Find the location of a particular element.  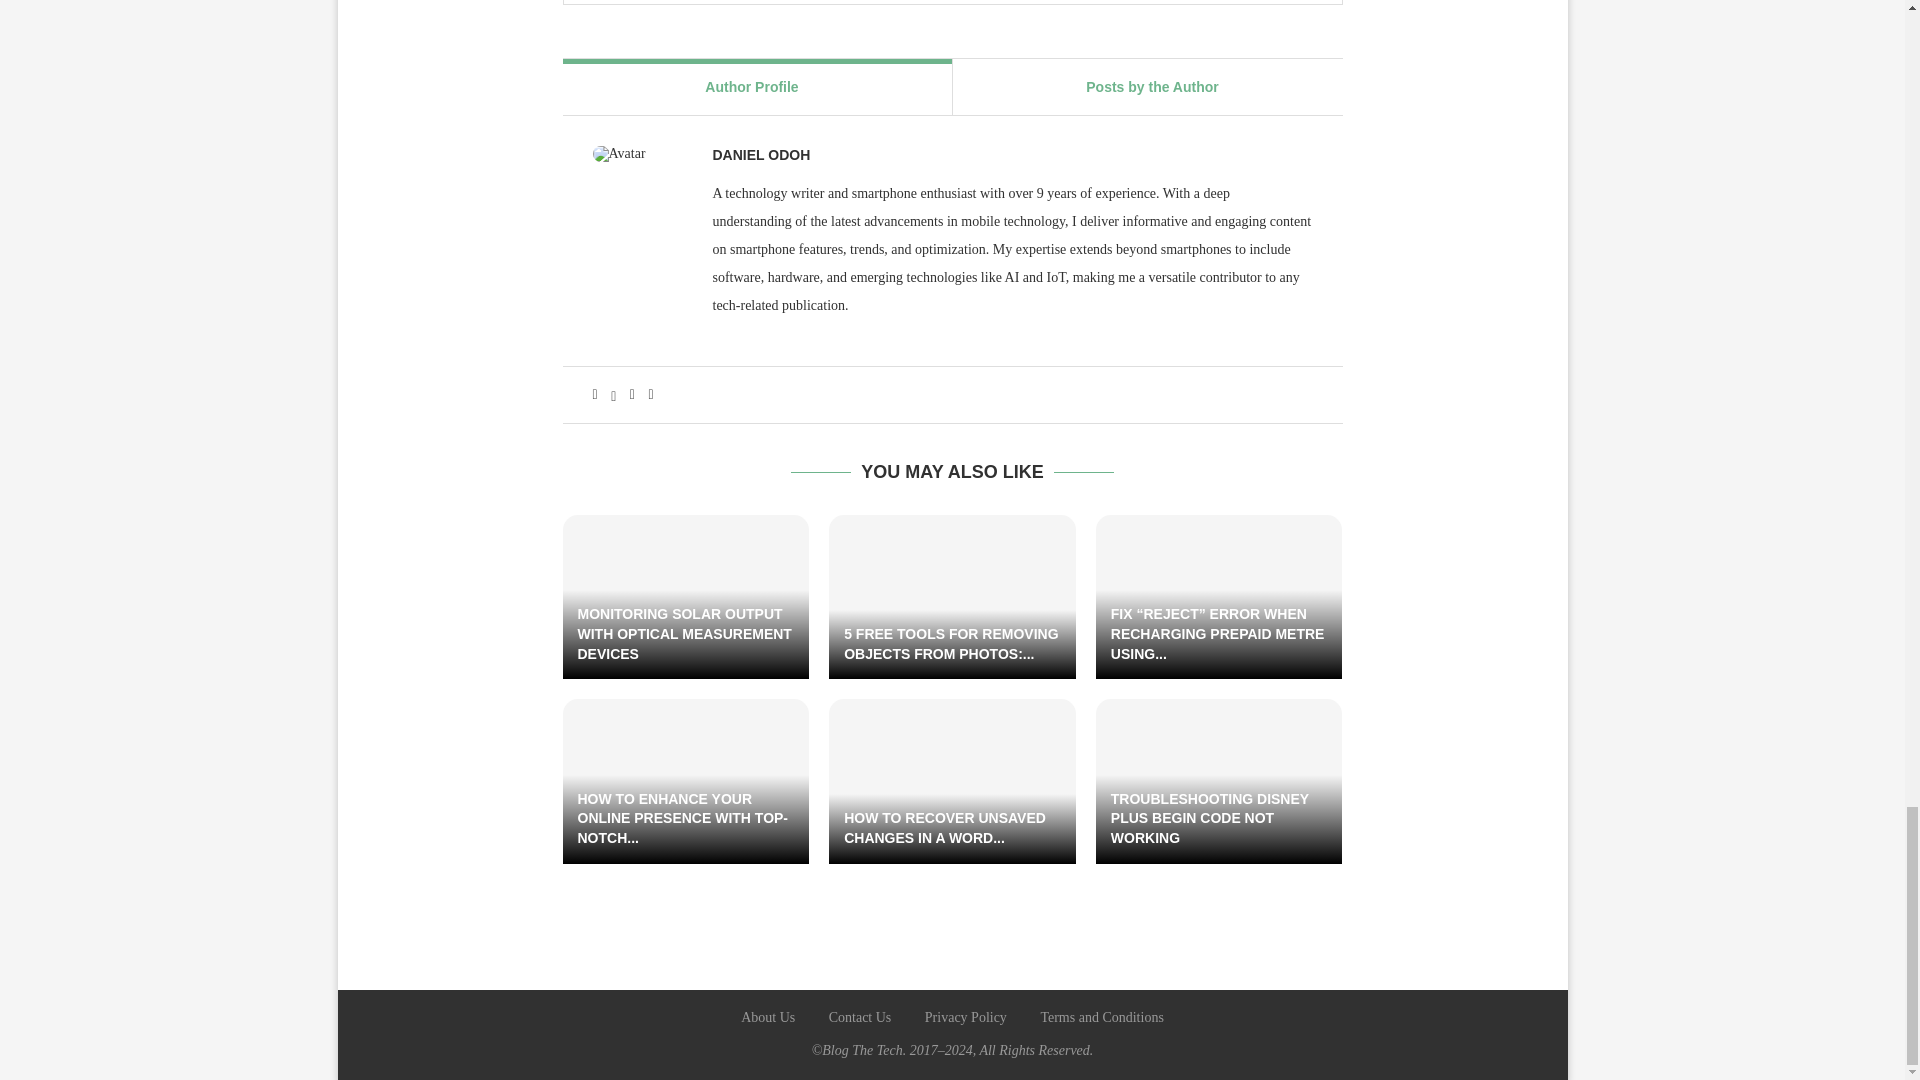

Posts by the Author is located at coordinates (1152, 86).